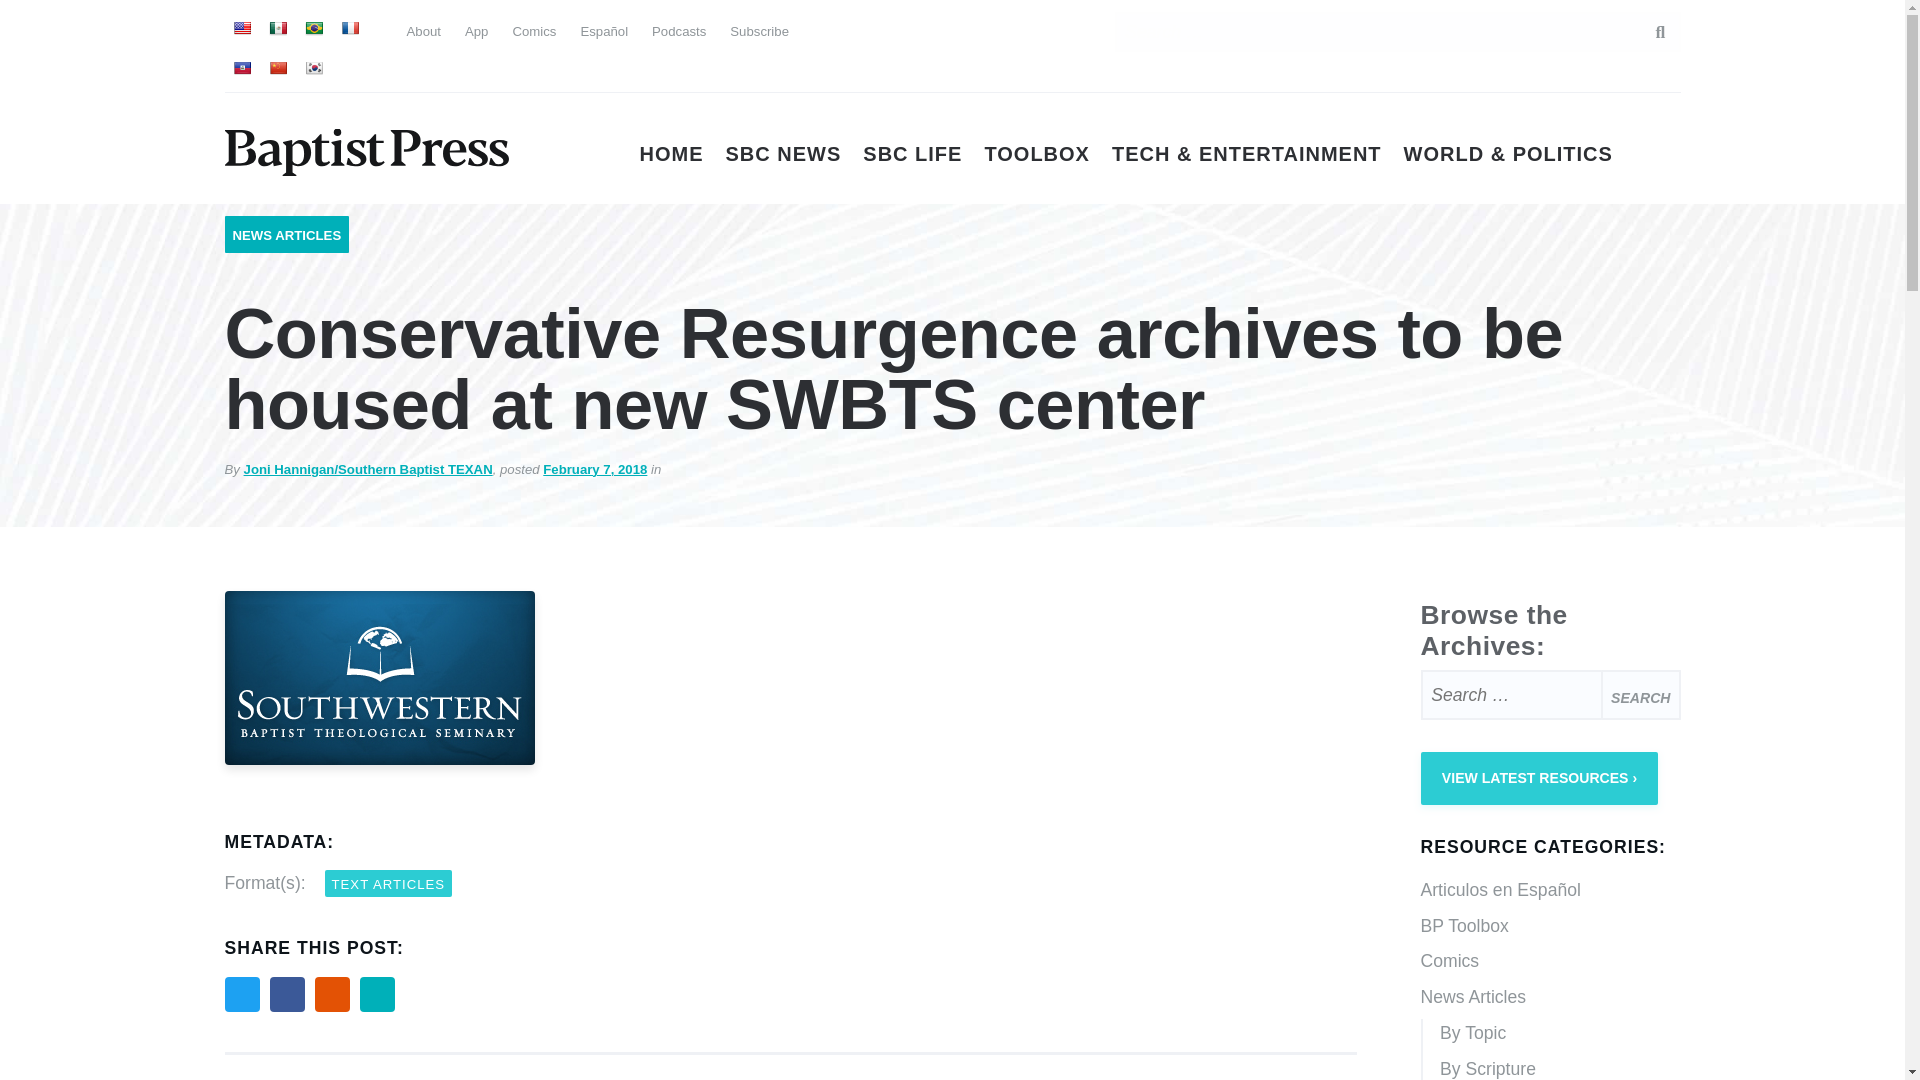 The image size is (1920, 1080). I want to click on VIEW LATEST RESOURCES, so click(1539, 778).